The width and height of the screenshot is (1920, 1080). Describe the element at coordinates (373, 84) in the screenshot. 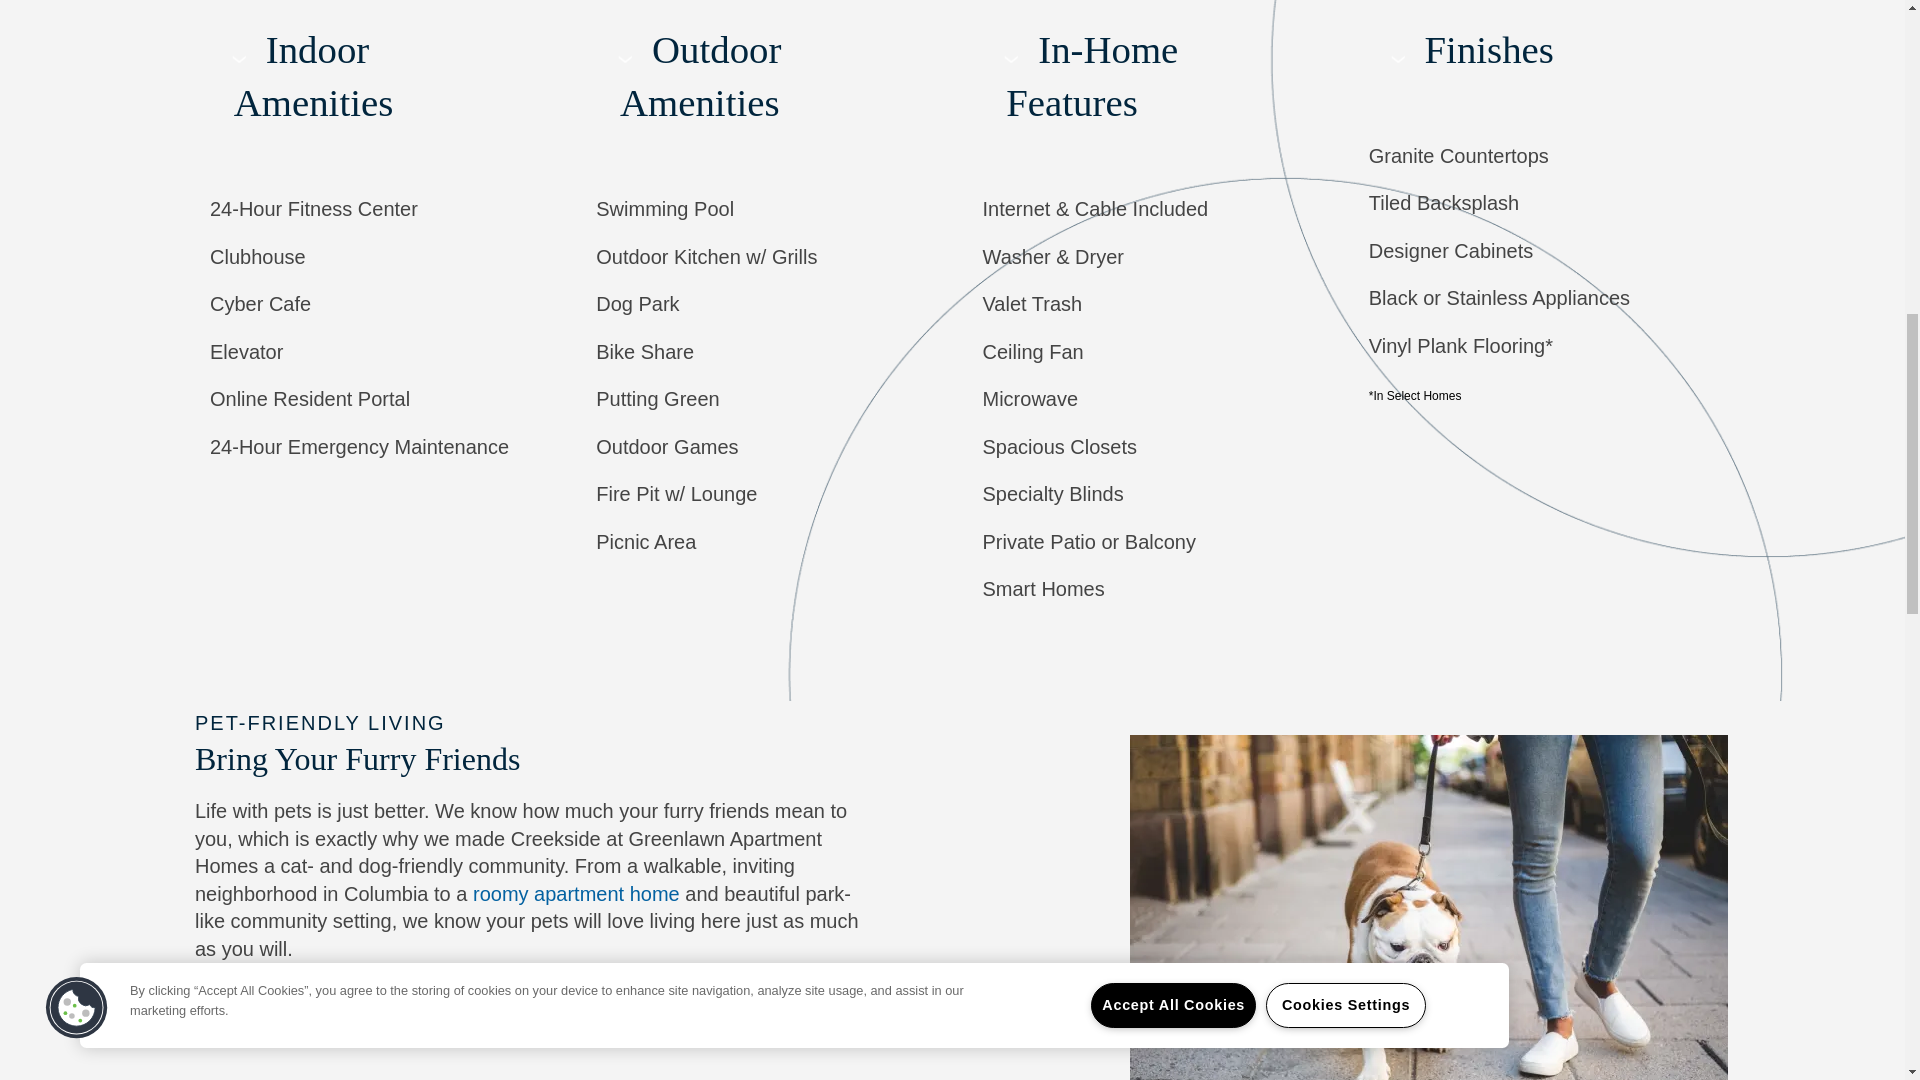

I see `Indoor Amenities` at that location.